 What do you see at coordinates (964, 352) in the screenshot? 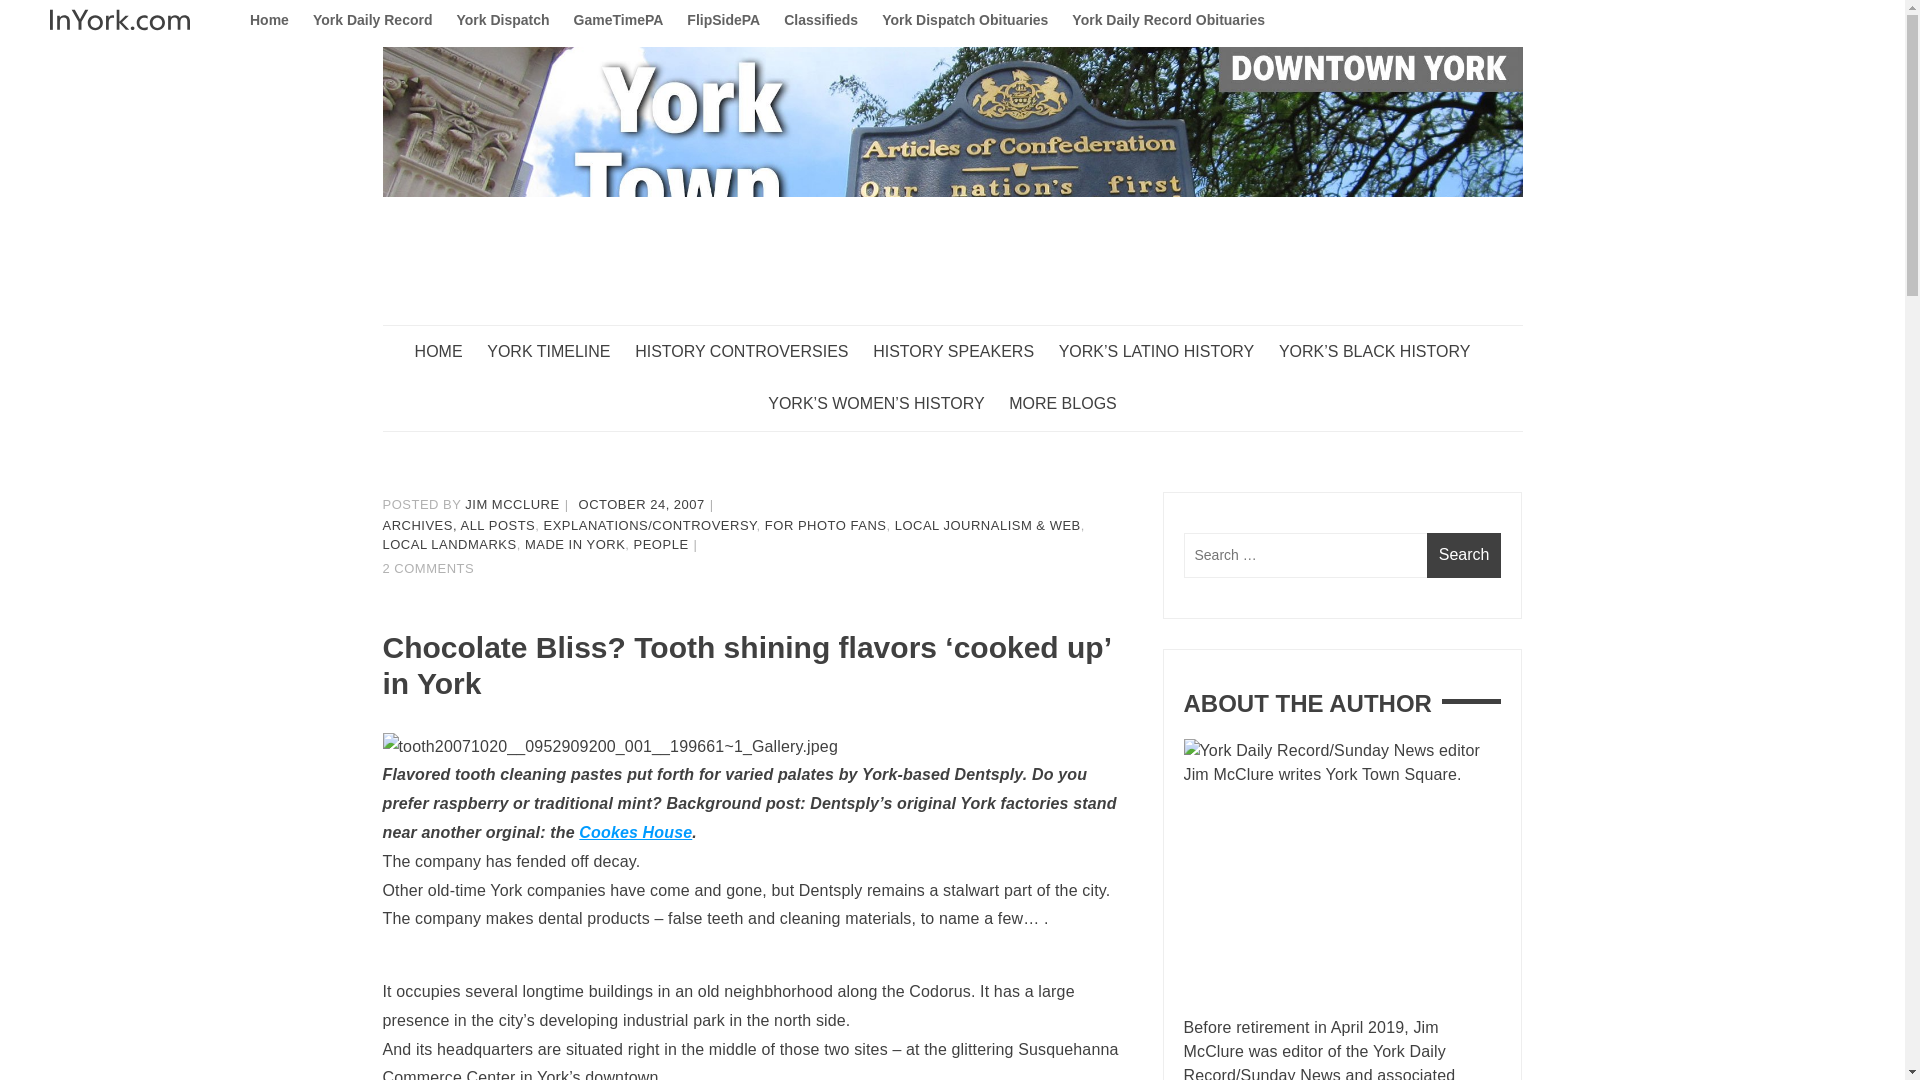
I see `HISTORY SPEAKERS` at bounding box center [964, 352].